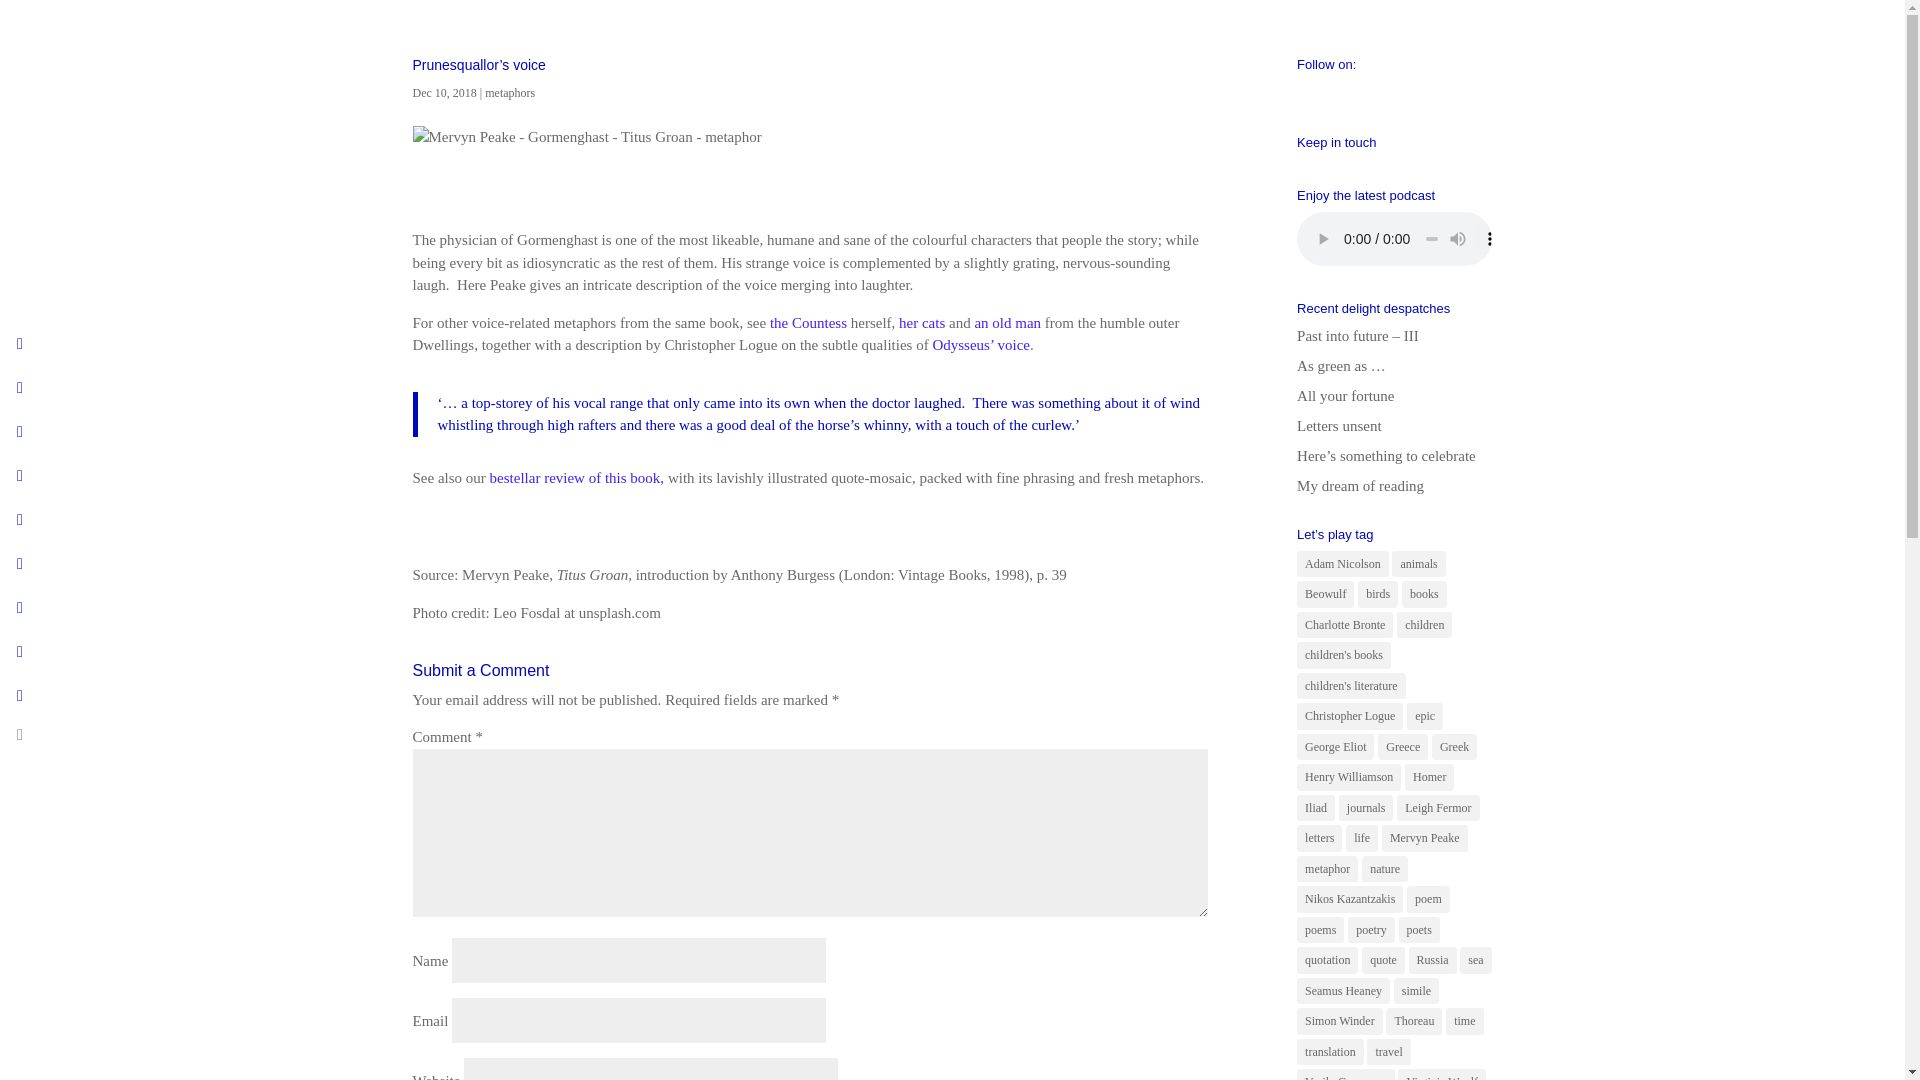 This screenshot has height=1080, width=1920. What do you see at coordinates (510, 93) in the screenshot?
I see `metaphors` at bounding box center [510, 93].